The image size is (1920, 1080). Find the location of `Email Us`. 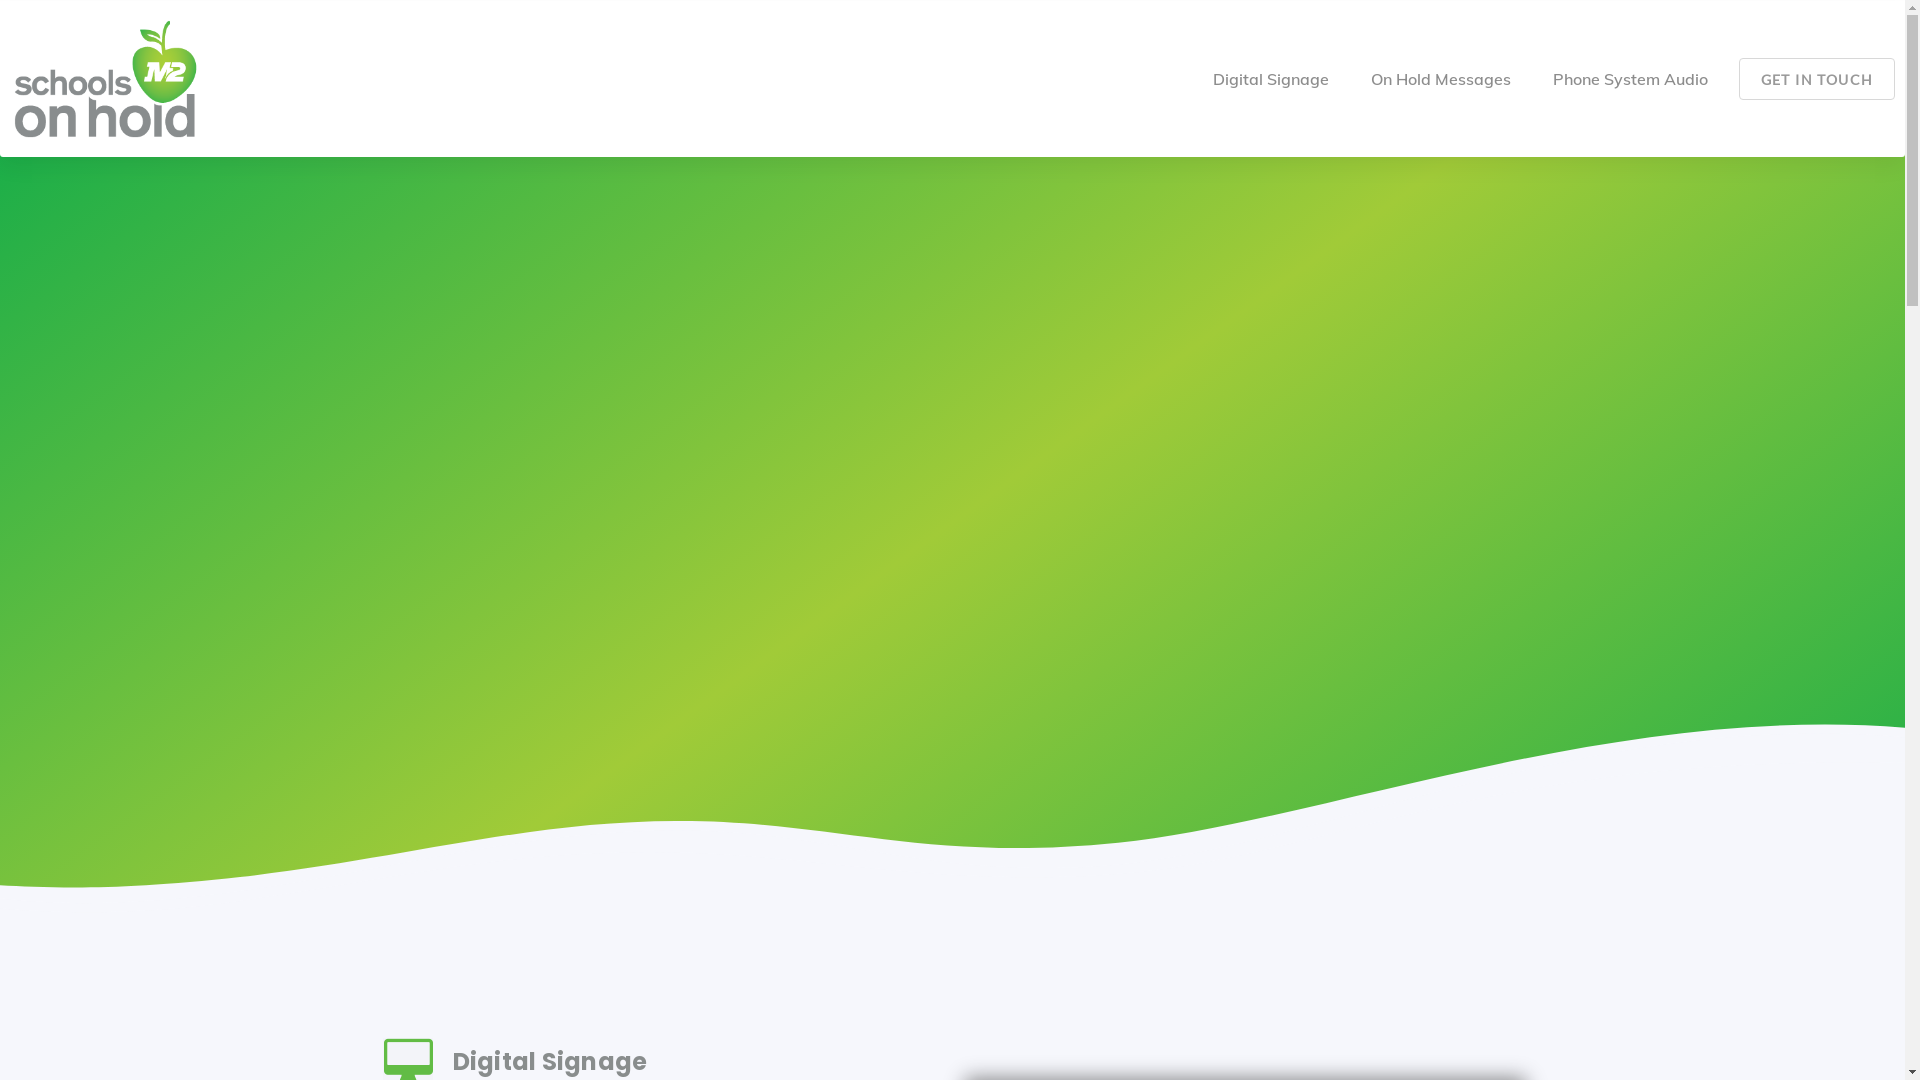

Email Us is located at coordinates (1492, 860).